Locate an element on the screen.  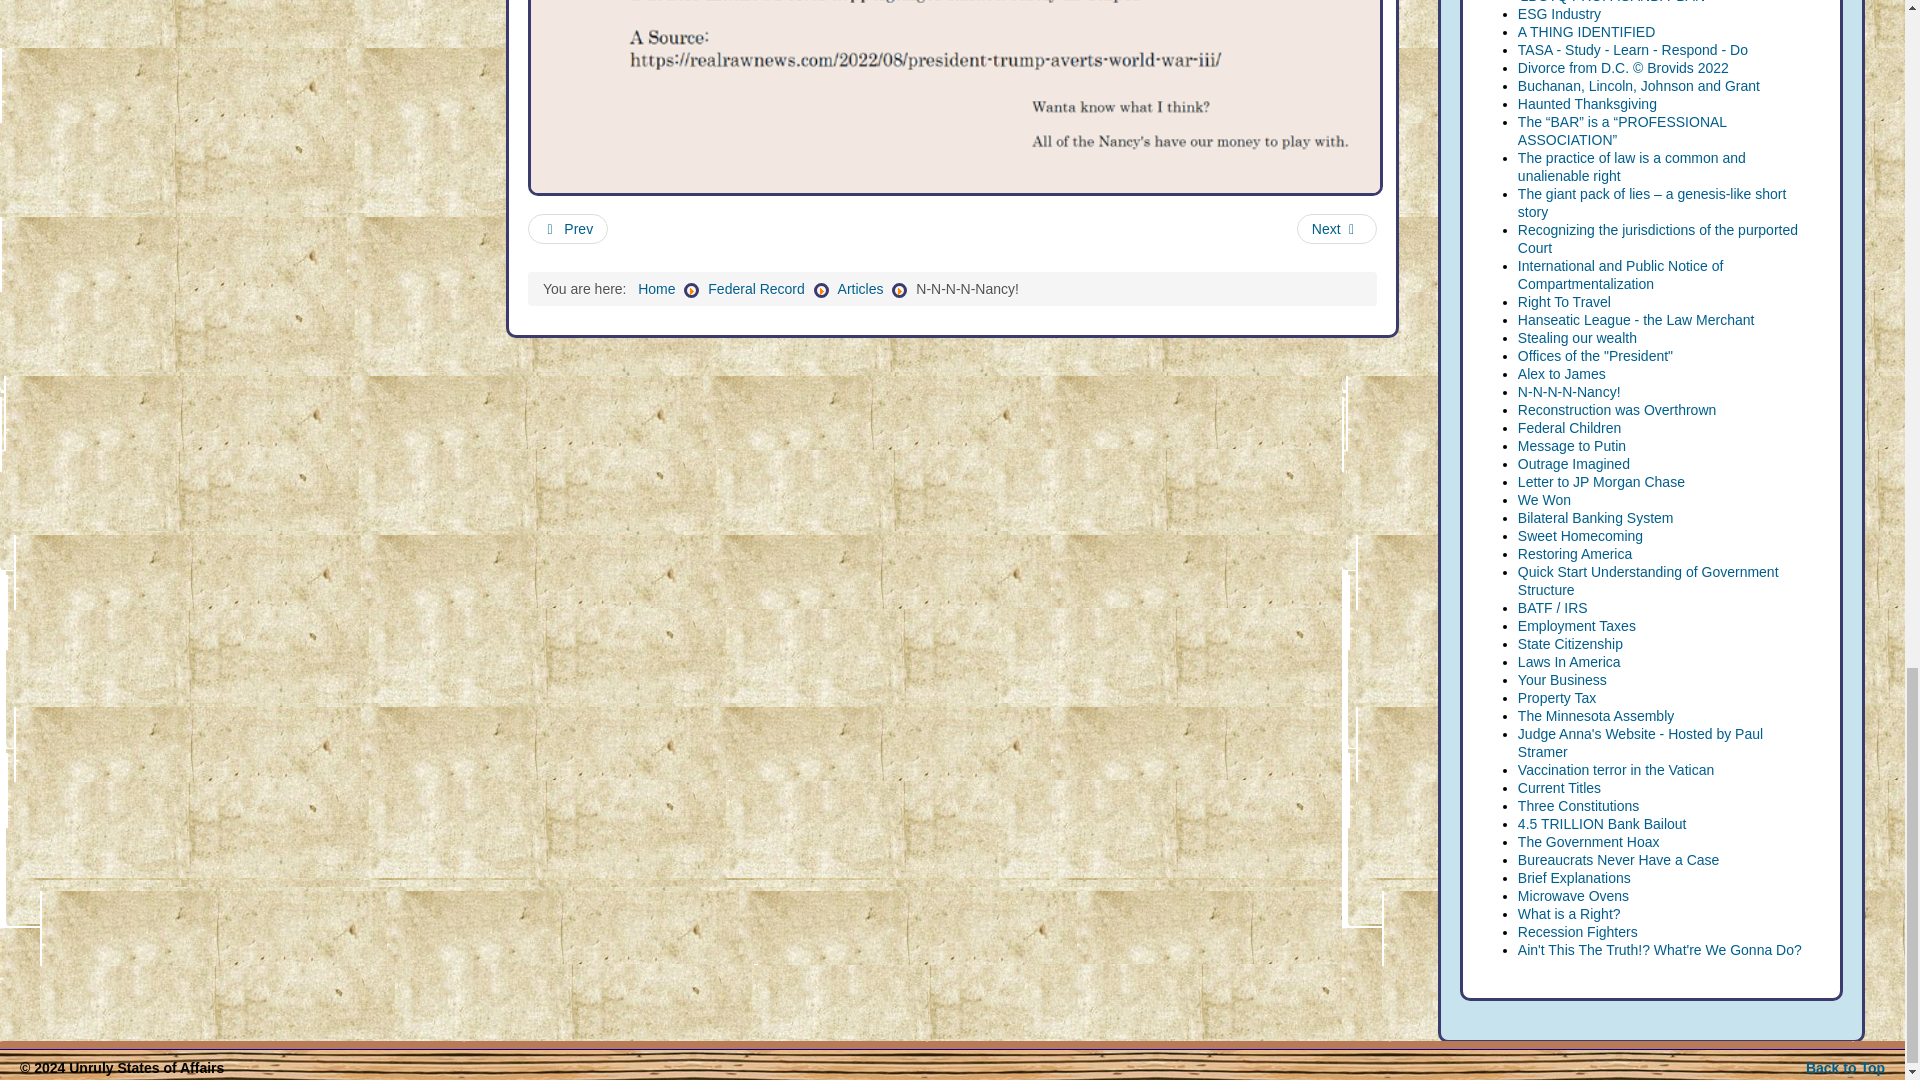
Federal Record is located at coordinates (756, 288).